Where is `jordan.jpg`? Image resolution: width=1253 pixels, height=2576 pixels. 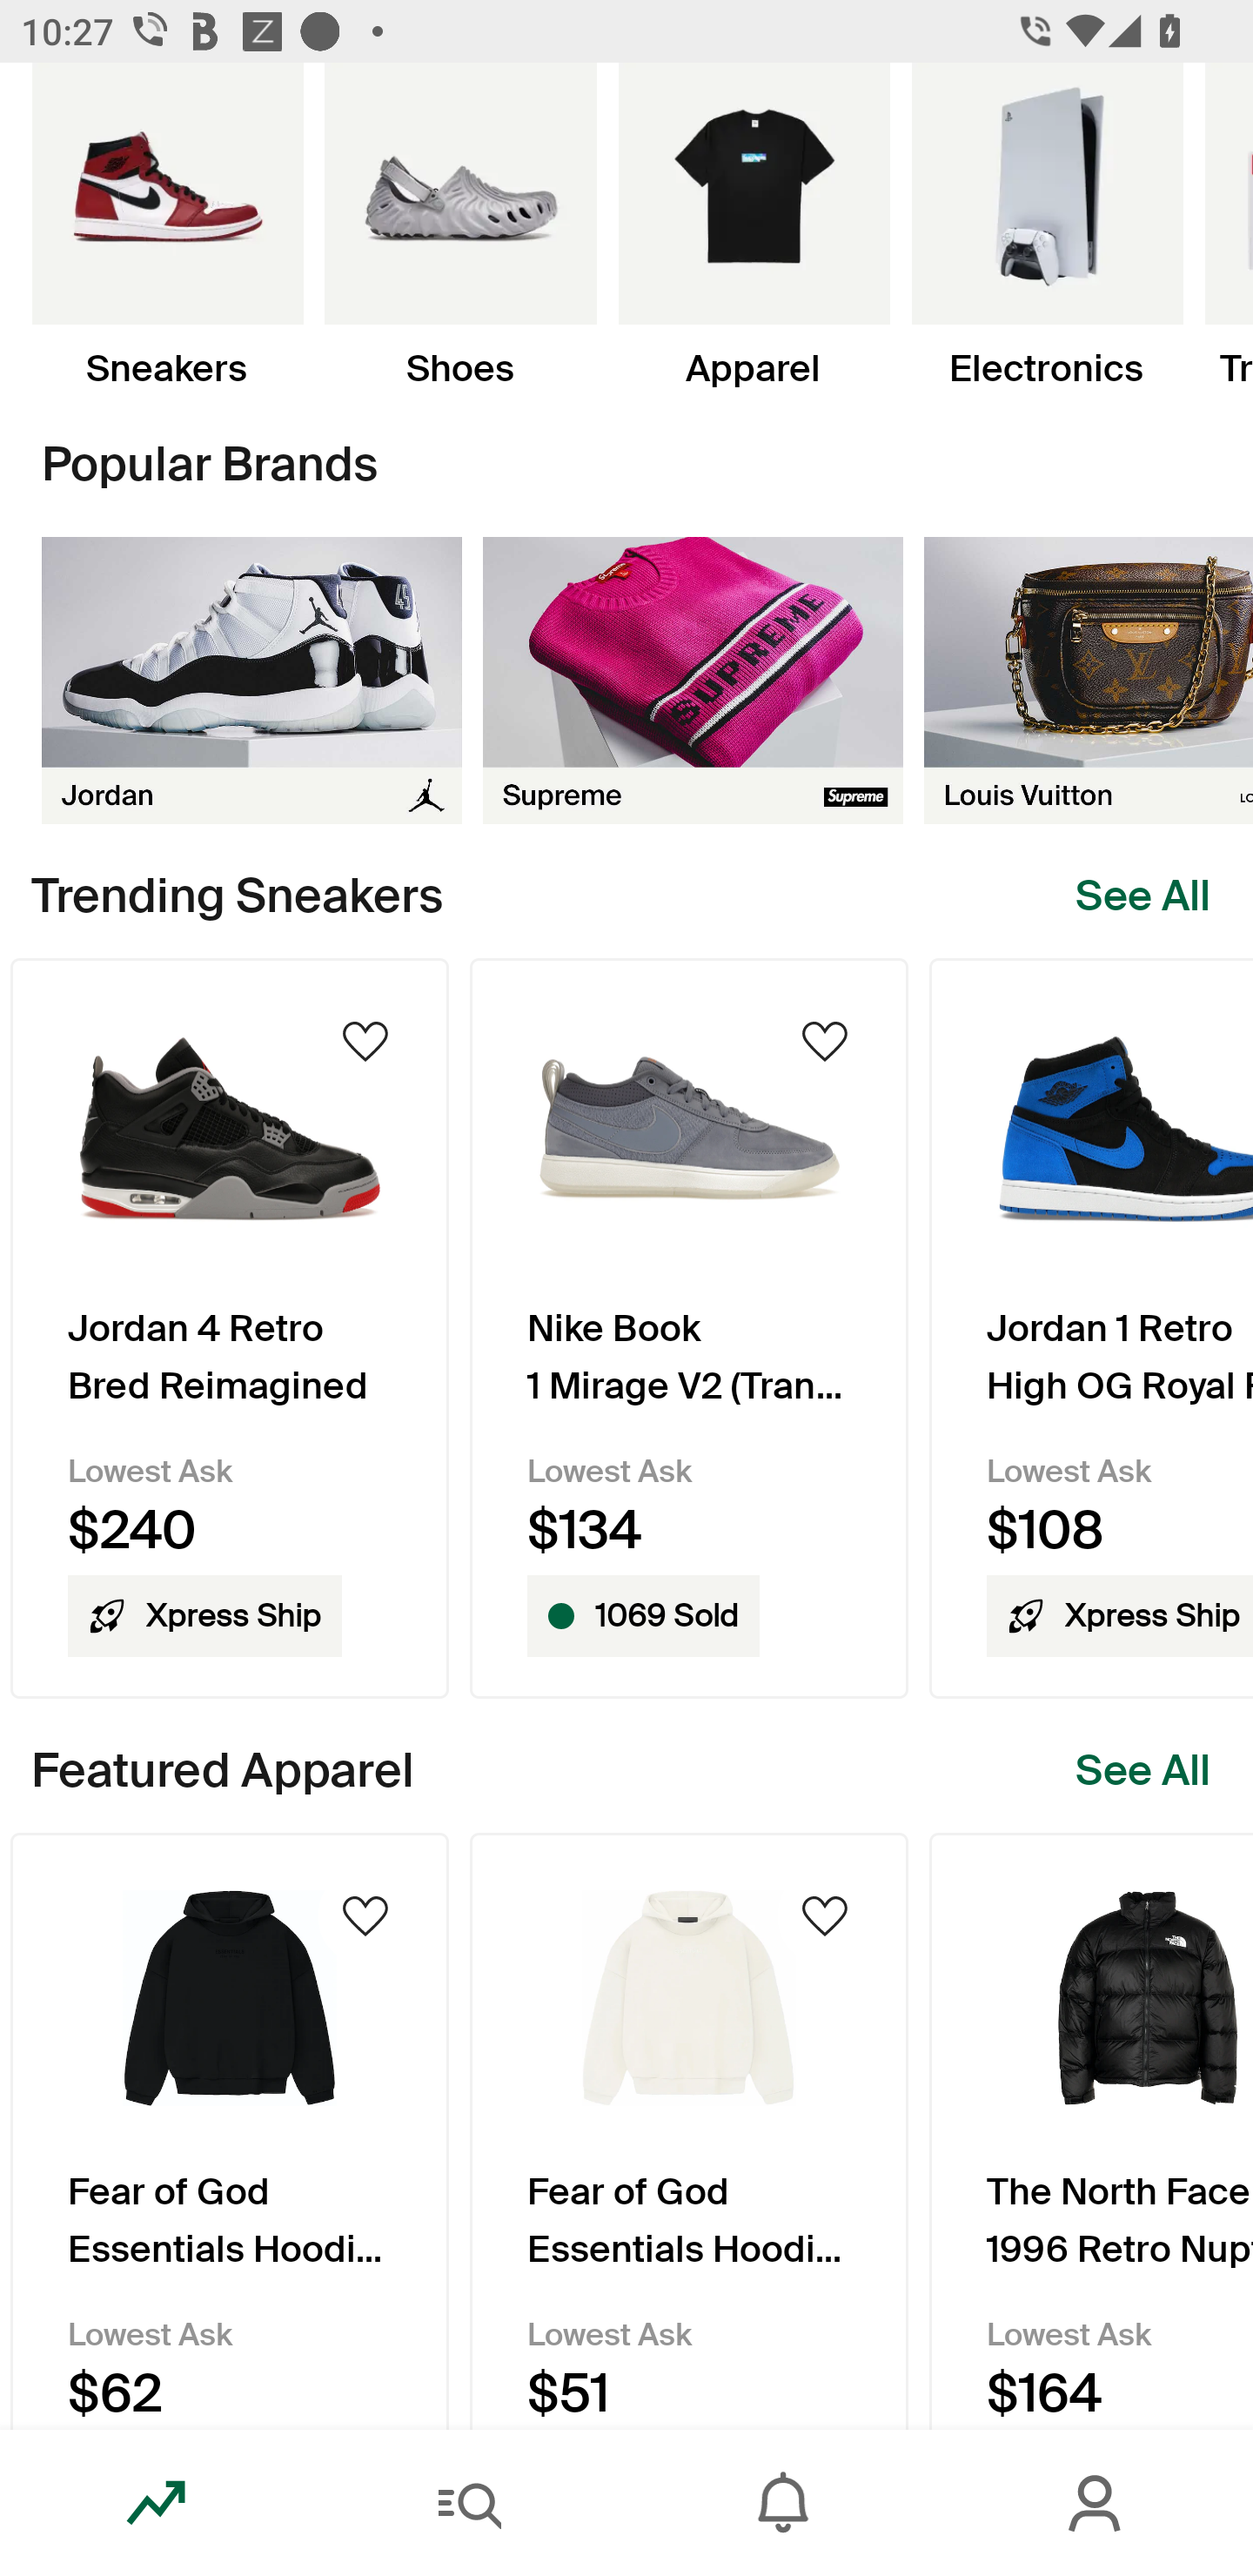 jordan.jpg is located at coordinates (251, 680).